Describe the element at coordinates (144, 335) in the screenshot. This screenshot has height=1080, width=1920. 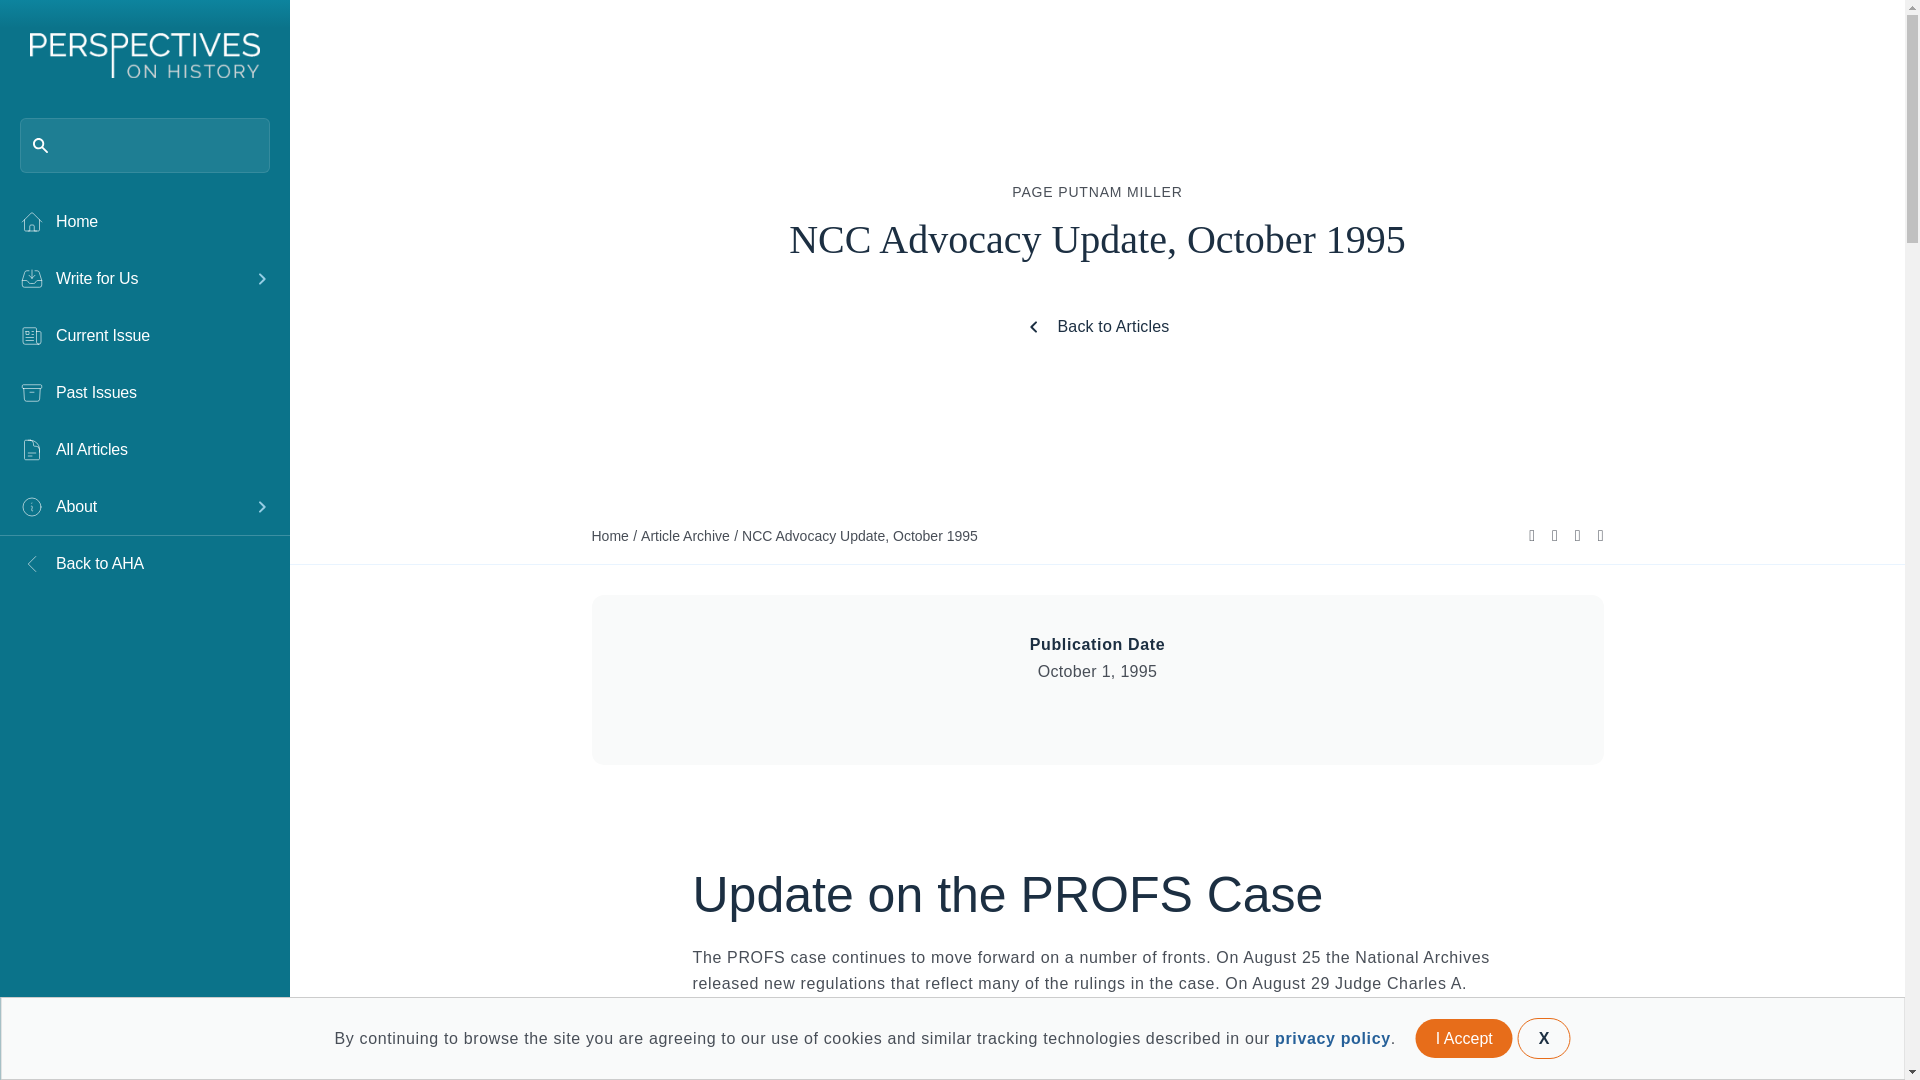
I see `Current Issue` at that location.